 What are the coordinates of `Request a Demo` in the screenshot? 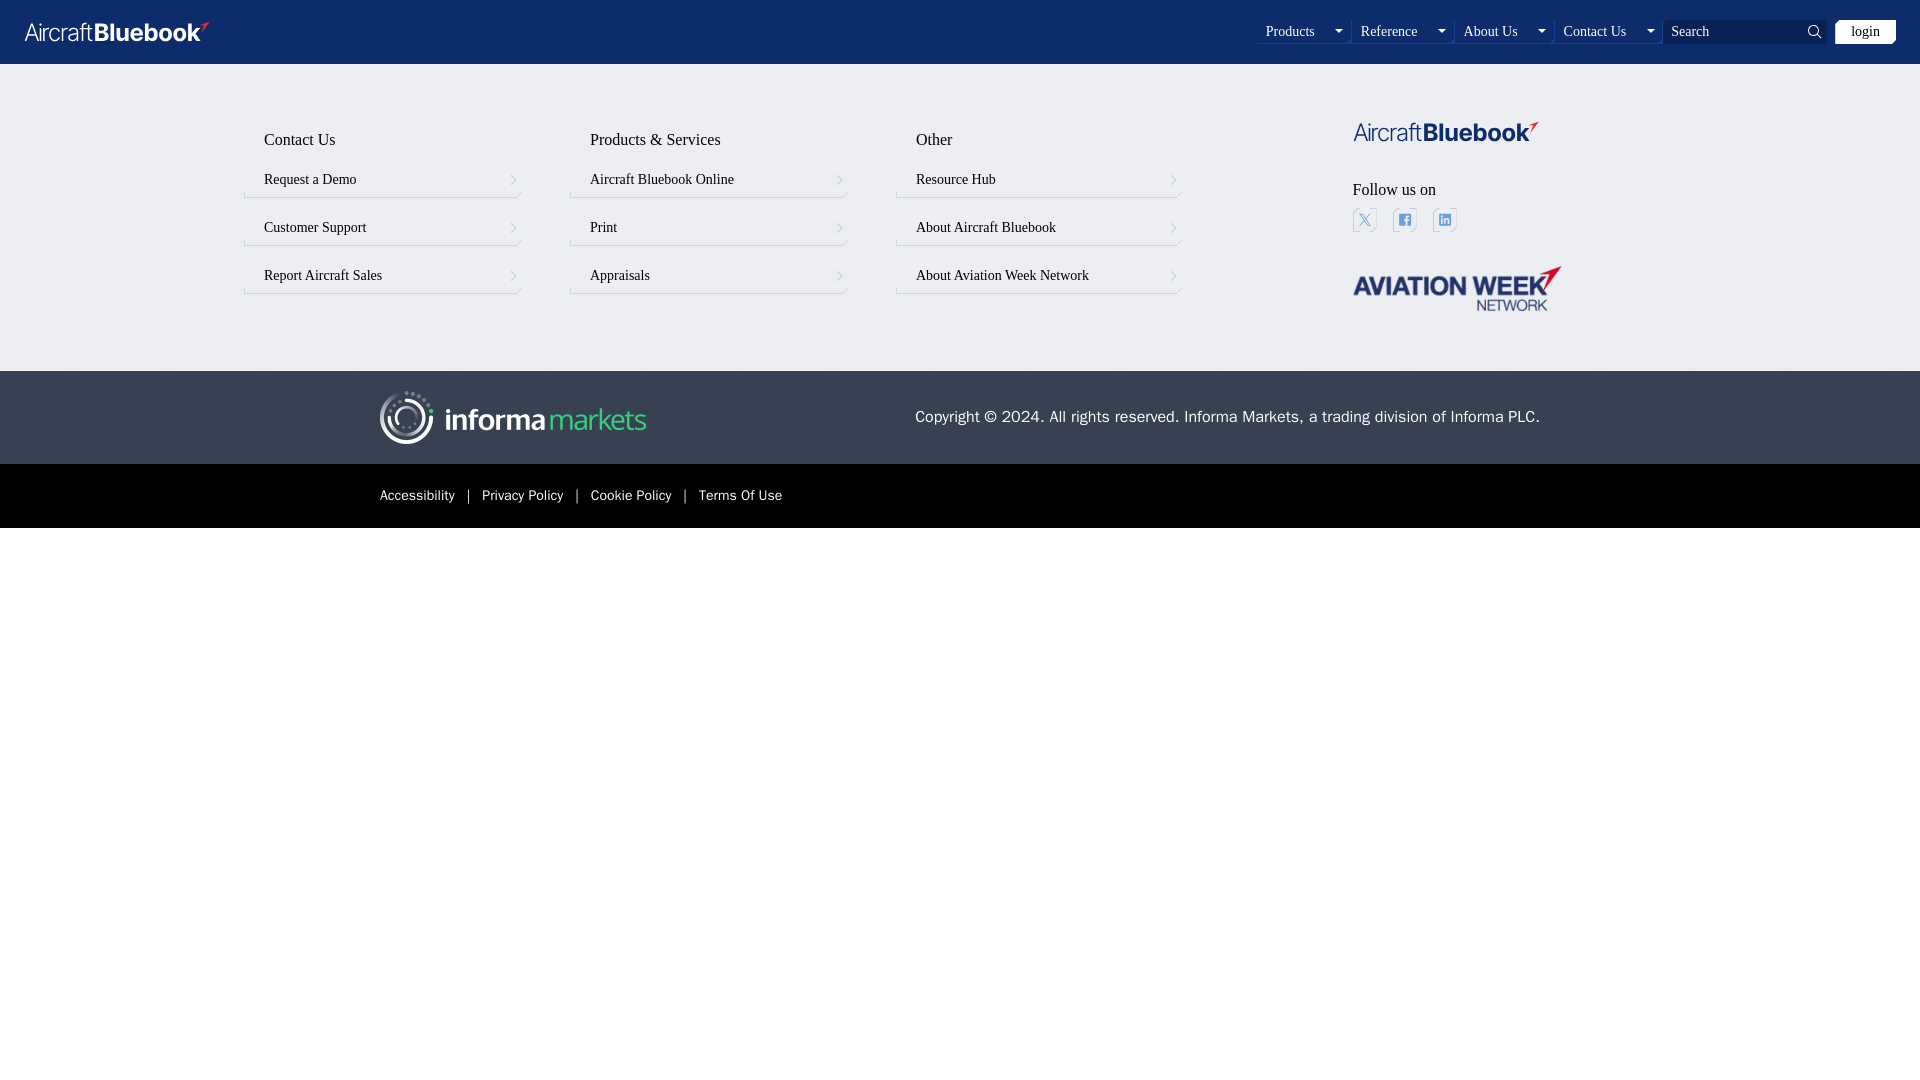 It's located at (382, 180).